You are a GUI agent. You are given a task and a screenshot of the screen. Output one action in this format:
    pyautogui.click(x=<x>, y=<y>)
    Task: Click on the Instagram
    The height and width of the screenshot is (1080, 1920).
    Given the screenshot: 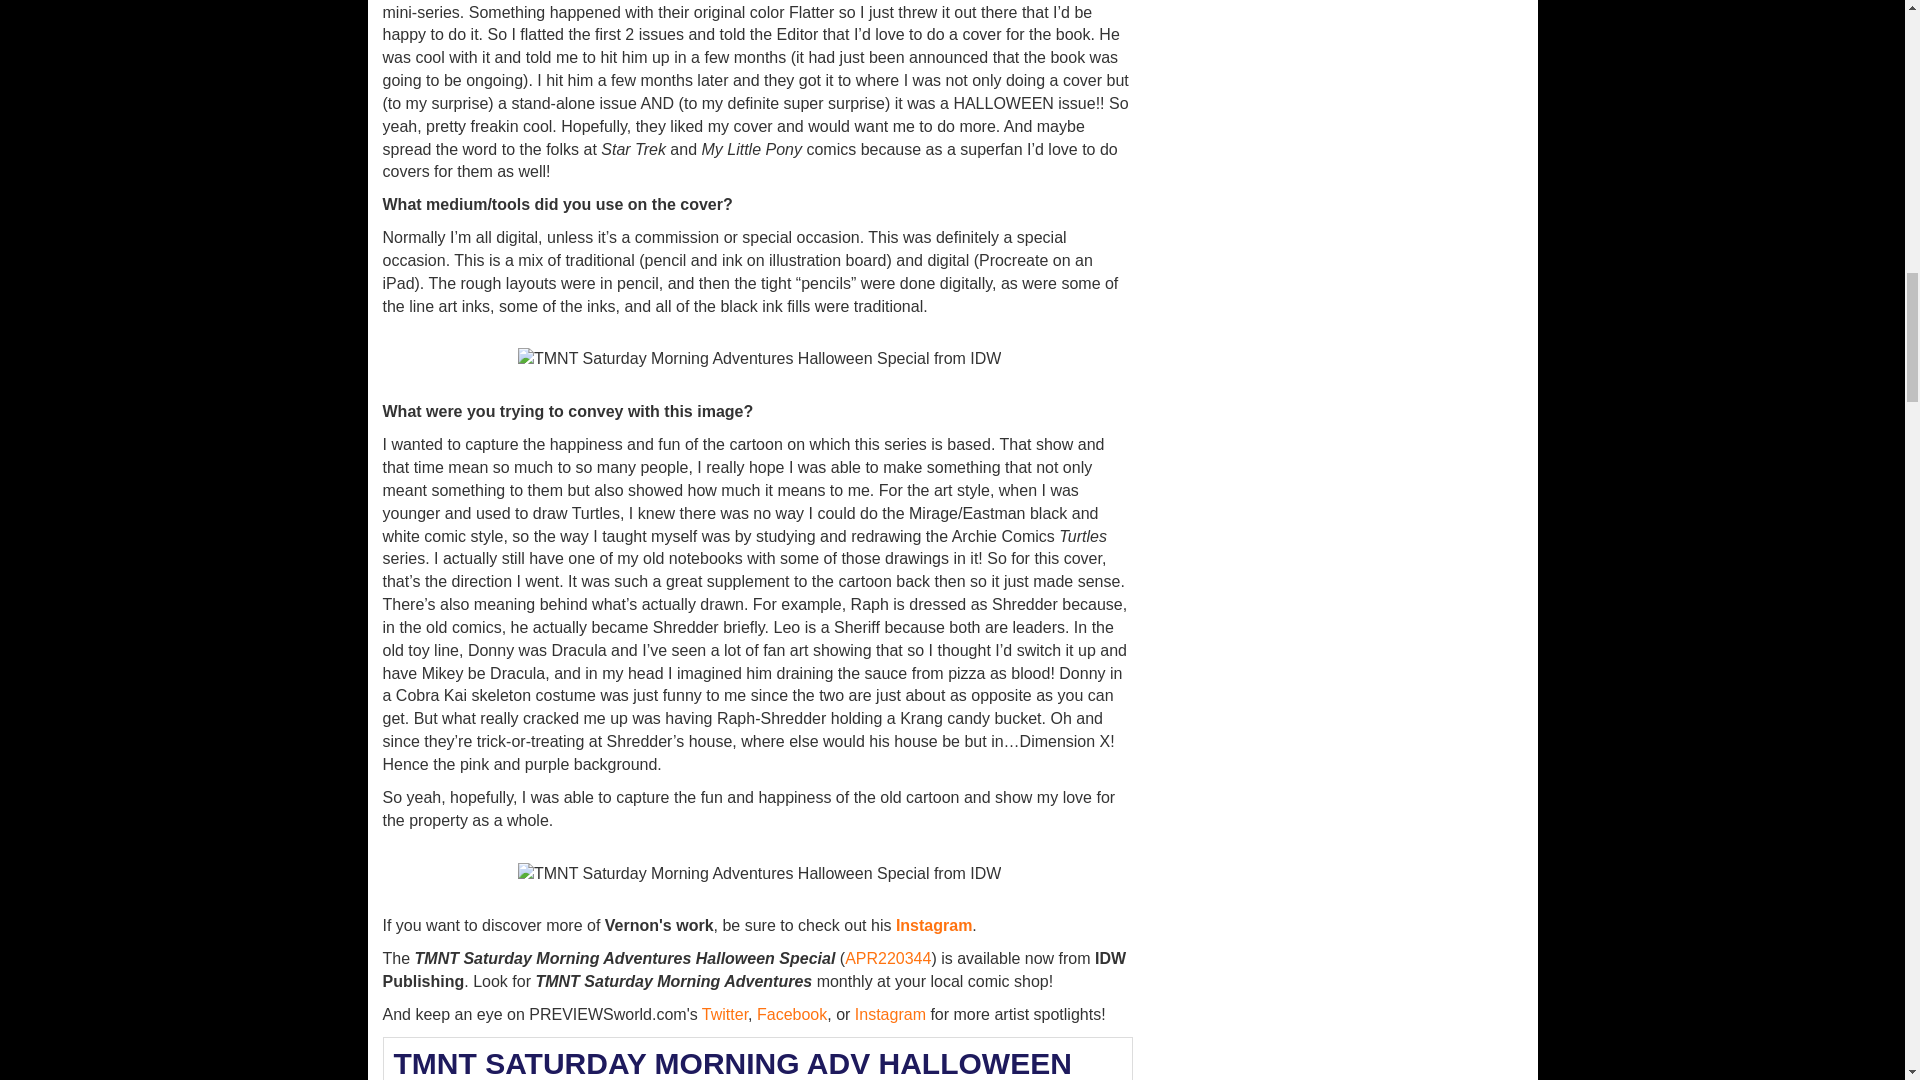 What is the action you would take?
    pyautogui.click(x=890, y=1014)
    